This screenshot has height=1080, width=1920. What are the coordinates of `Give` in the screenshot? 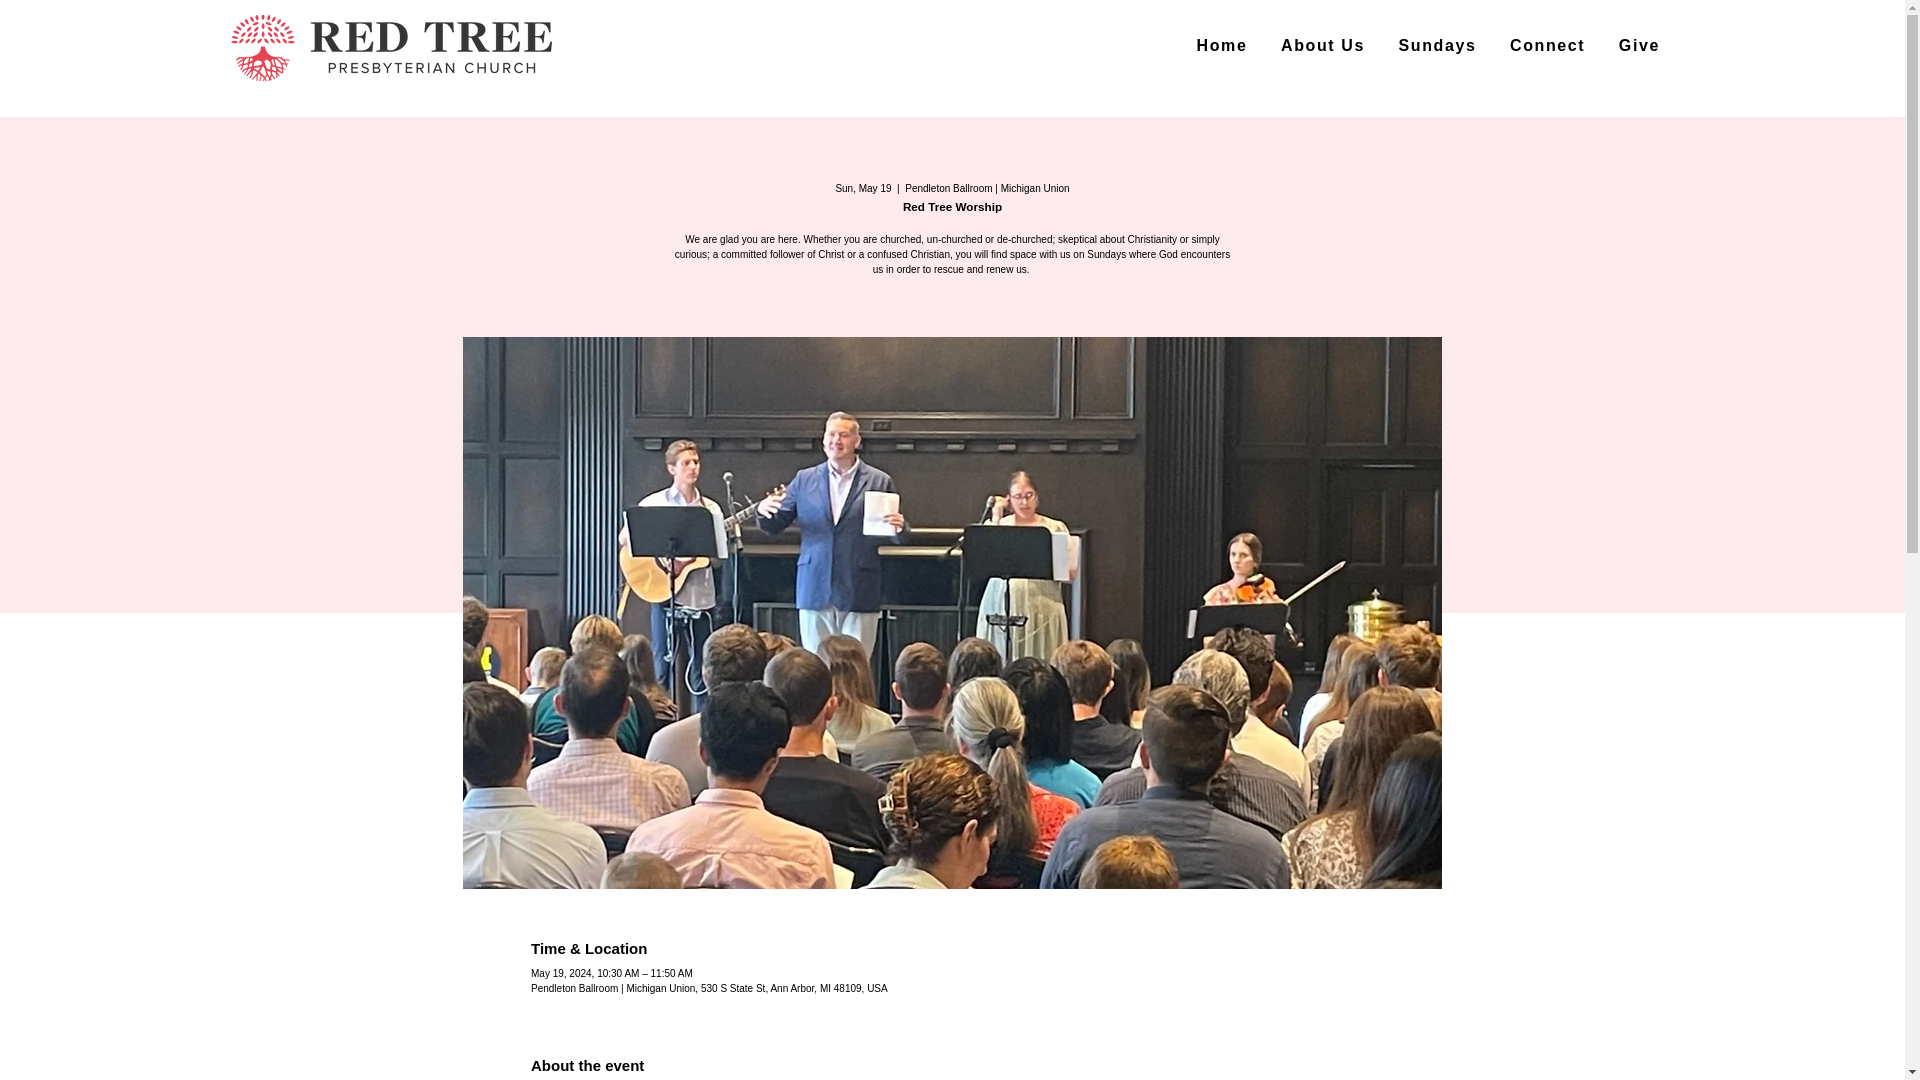 It's located at (1638, 46).